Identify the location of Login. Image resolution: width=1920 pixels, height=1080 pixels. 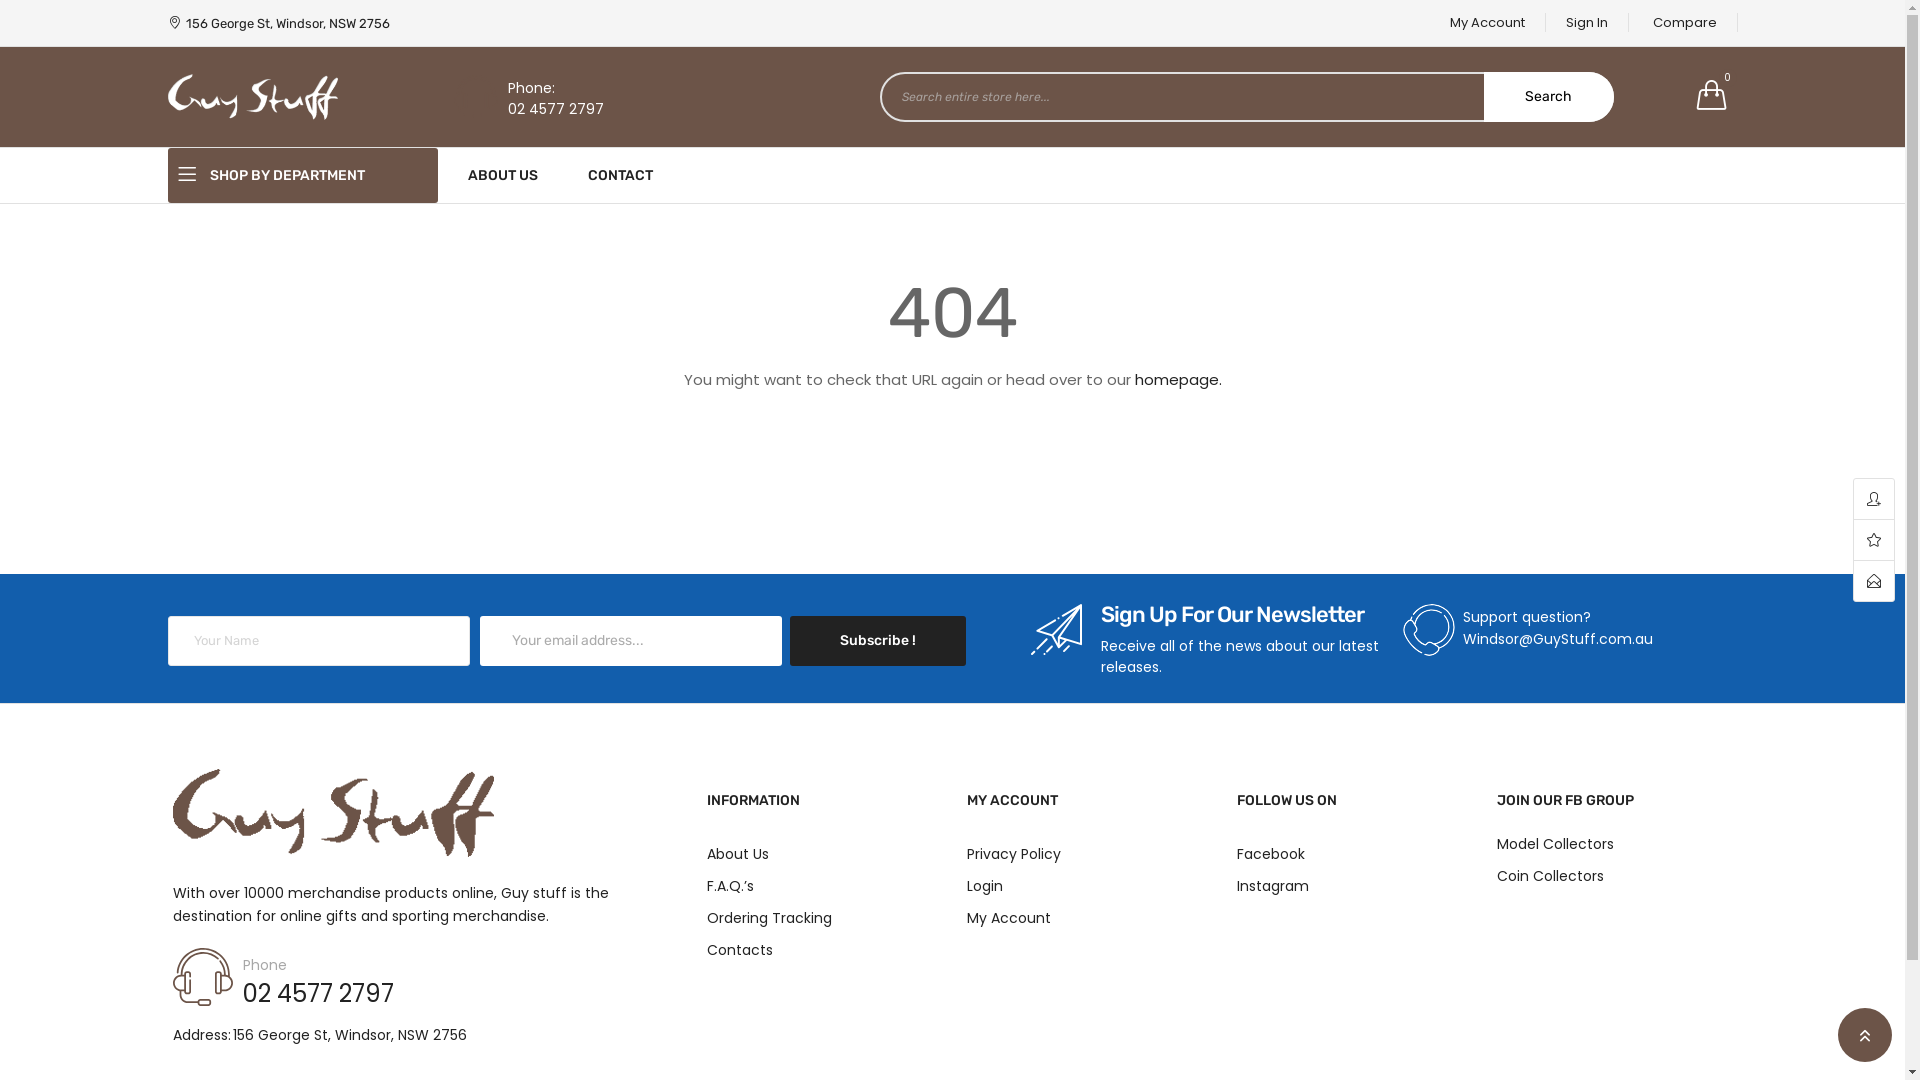
(1082, 886).